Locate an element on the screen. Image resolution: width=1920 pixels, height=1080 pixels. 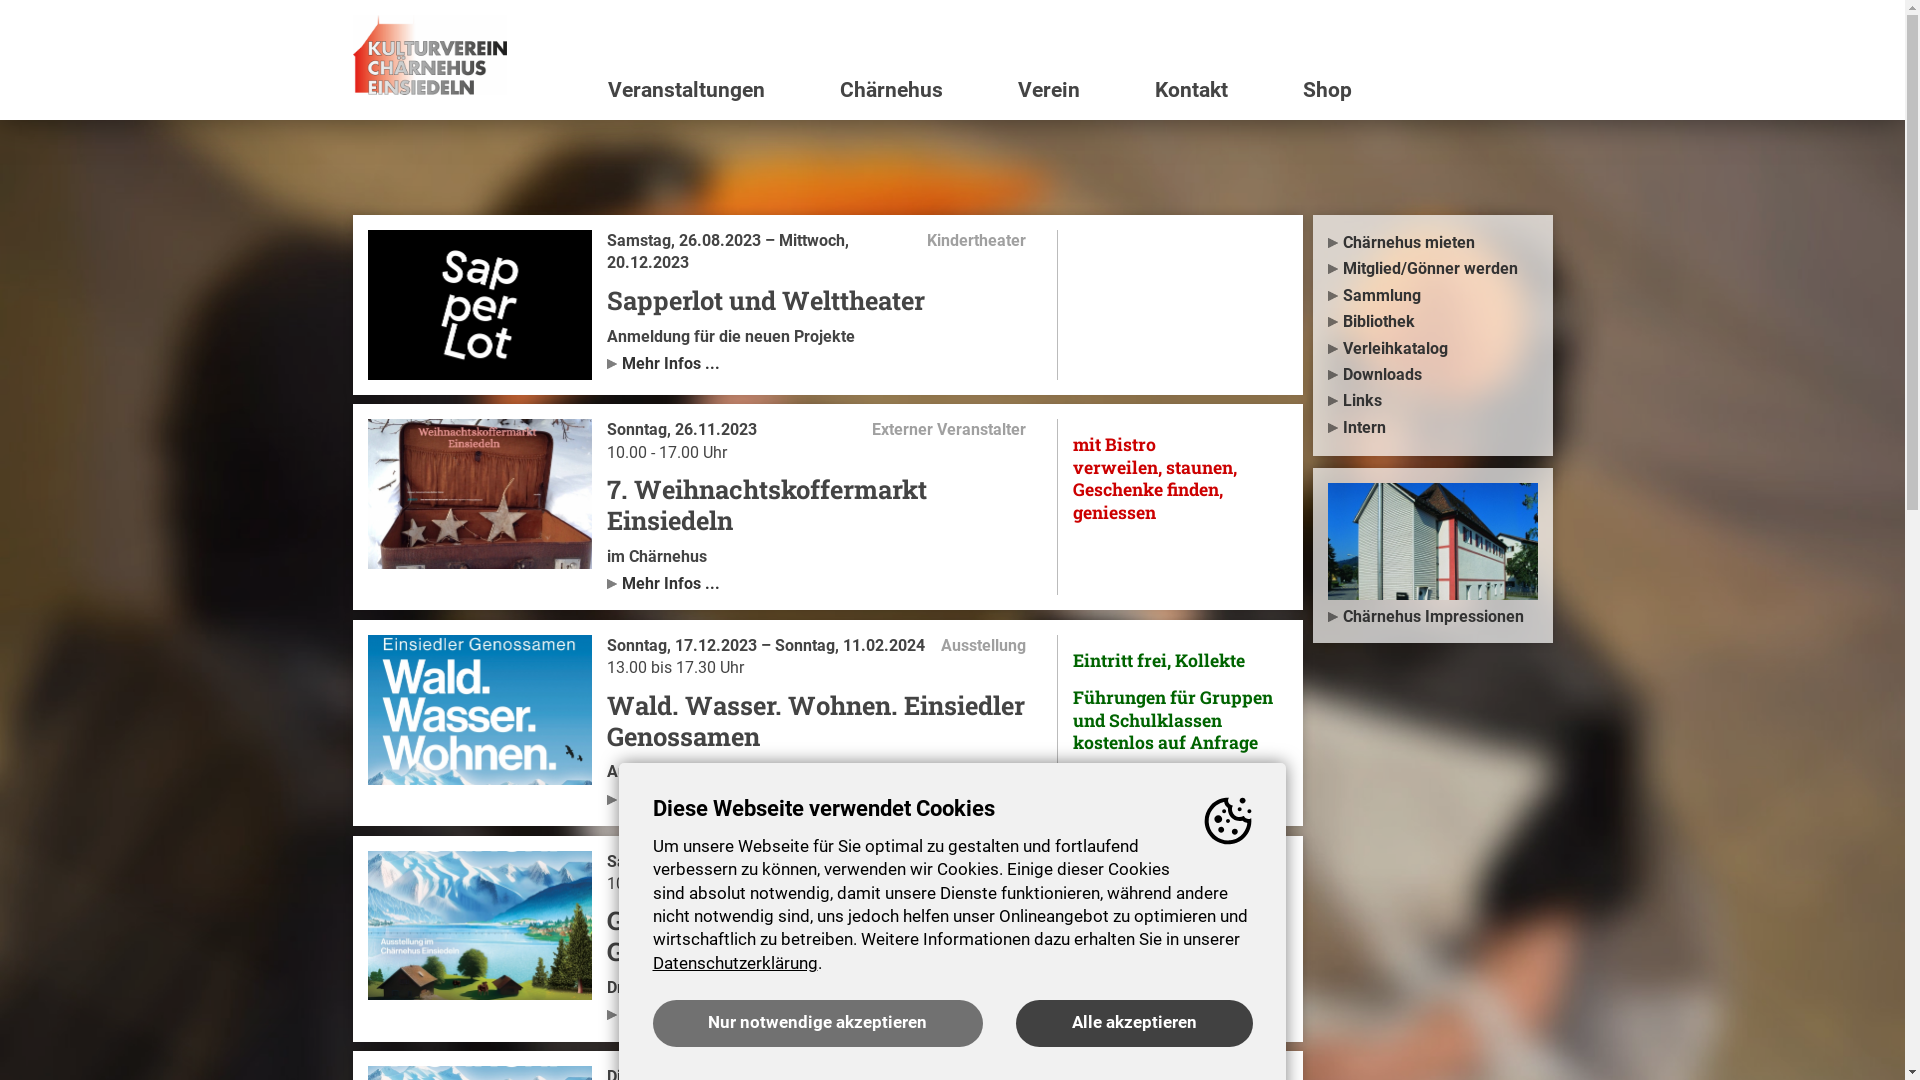
Verleihkatalog is located at coordinates (1433, 349).